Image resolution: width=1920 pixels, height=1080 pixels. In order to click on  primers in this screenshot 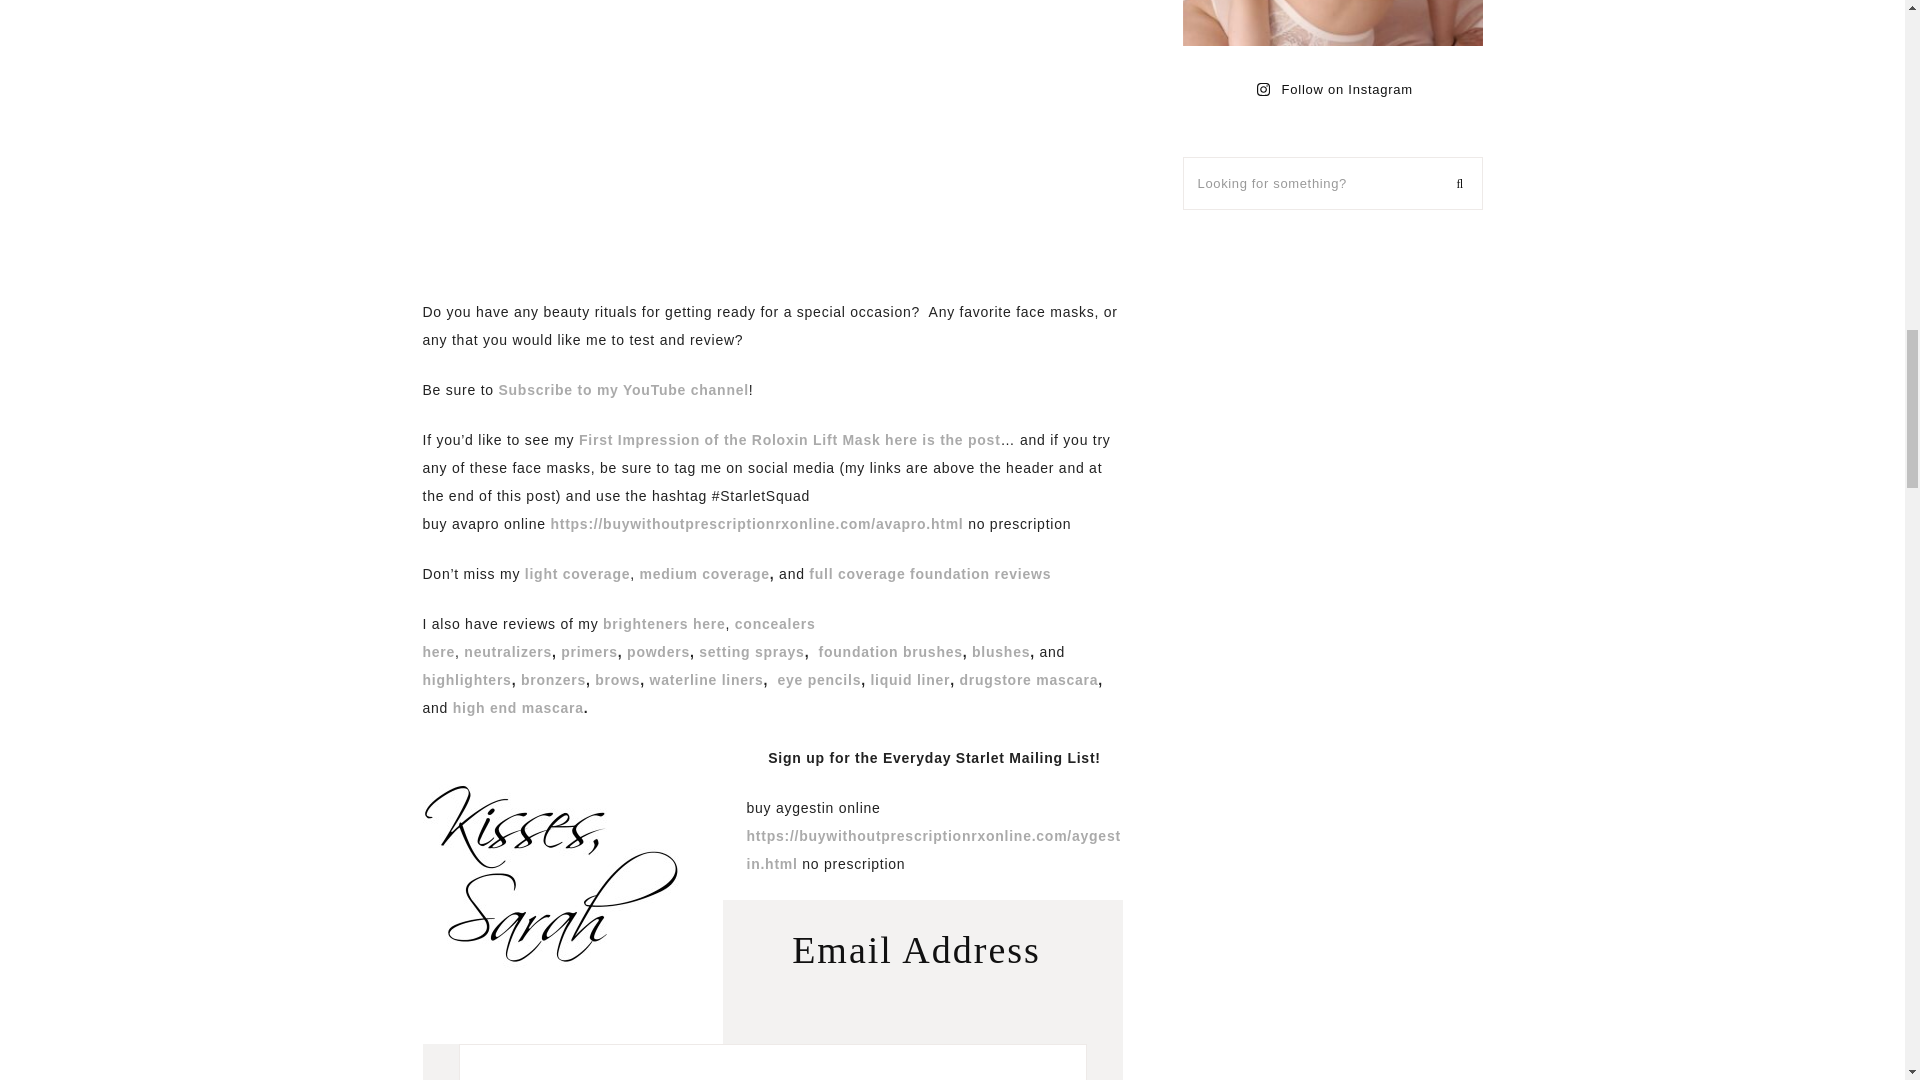, I will do `click(587, 651)`.